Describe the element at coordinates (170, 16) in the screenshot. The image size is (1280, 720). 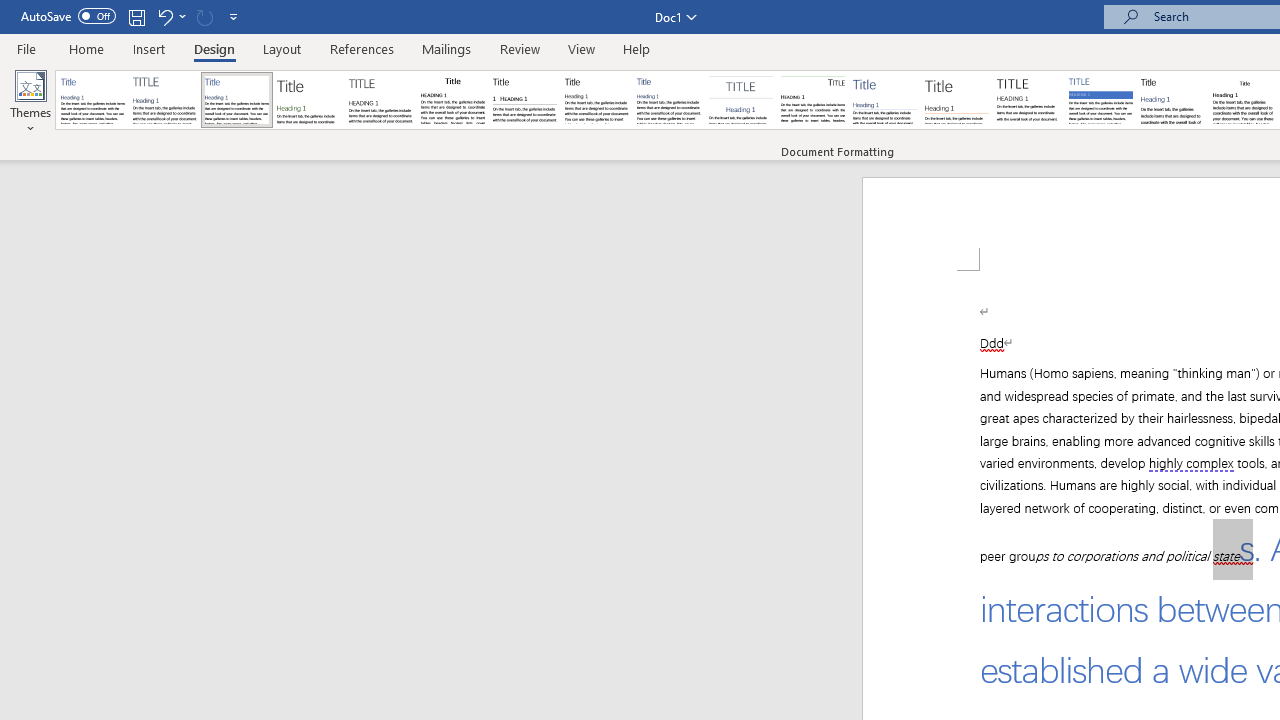
I see `Undo Apply Quick Style Set` at that location.